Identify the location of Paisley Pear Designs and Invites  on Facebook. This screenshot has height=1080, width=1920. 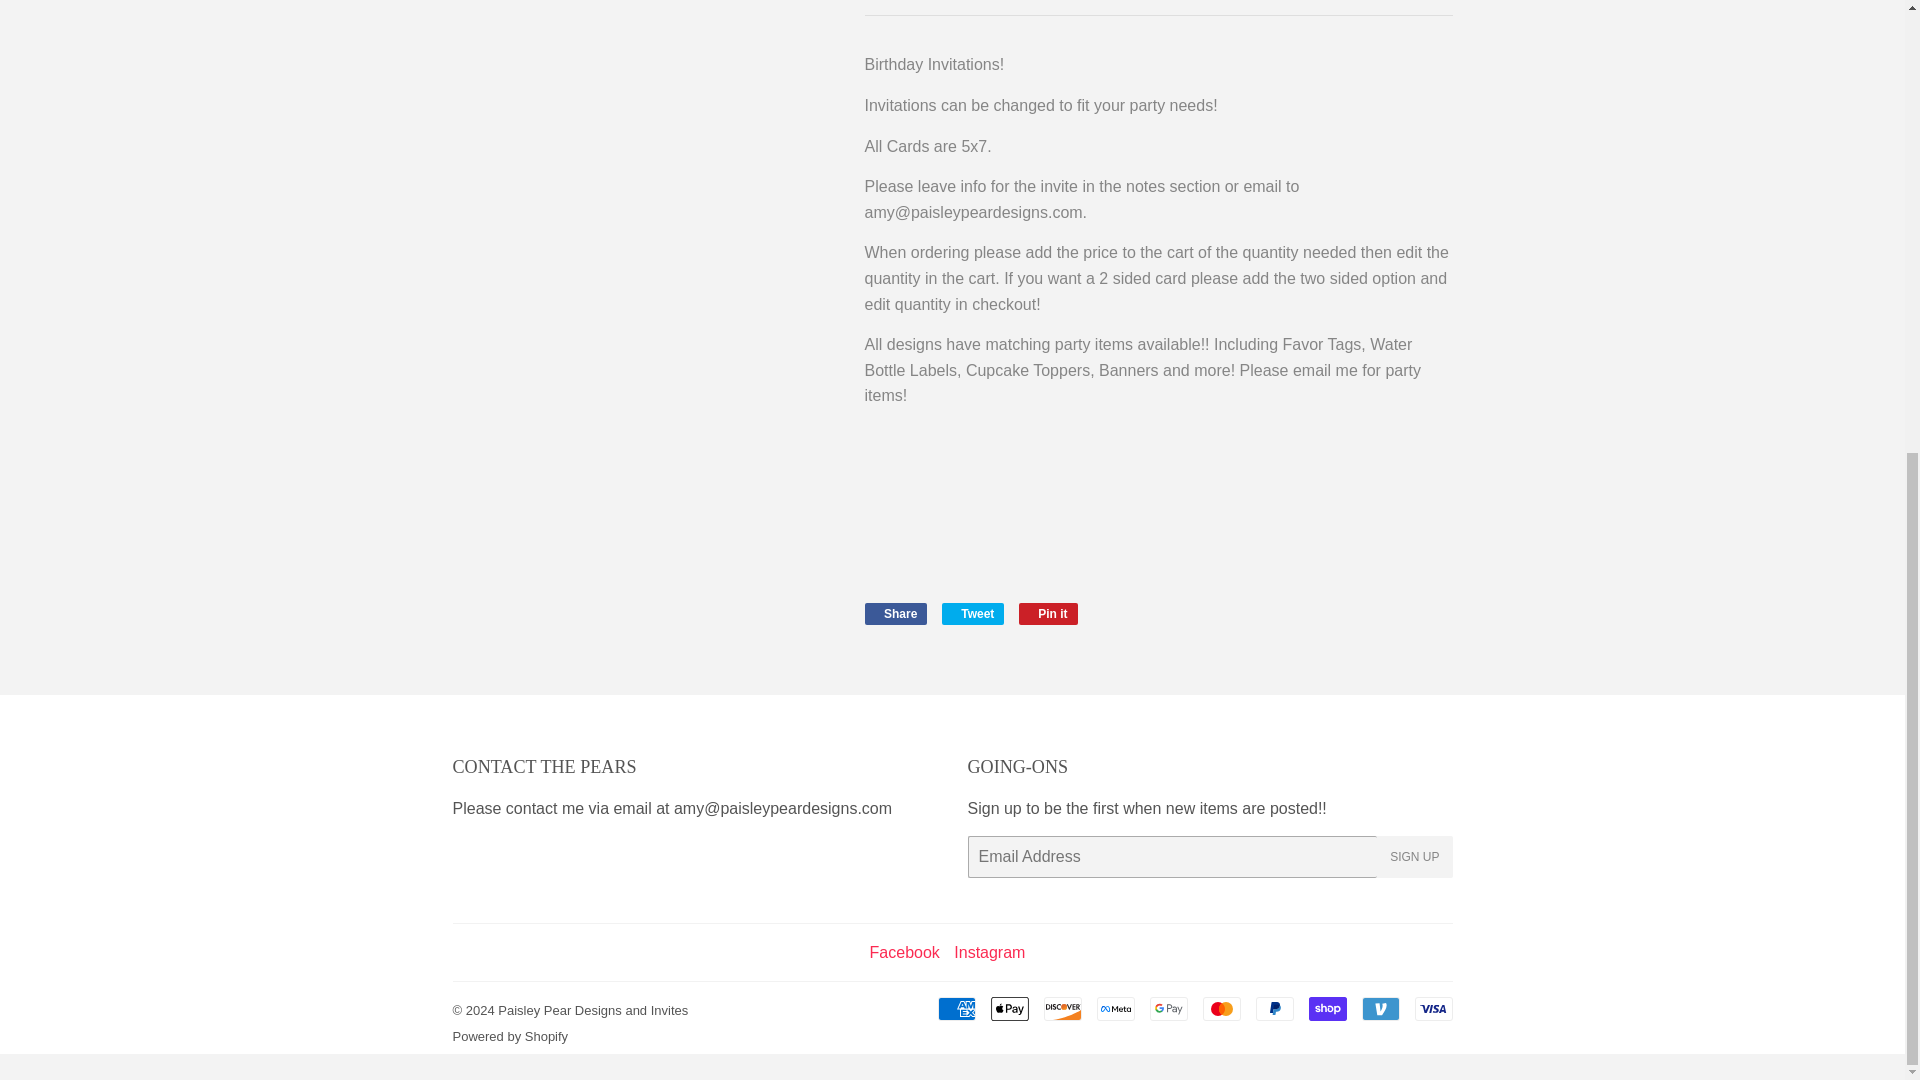
(1048, 614).